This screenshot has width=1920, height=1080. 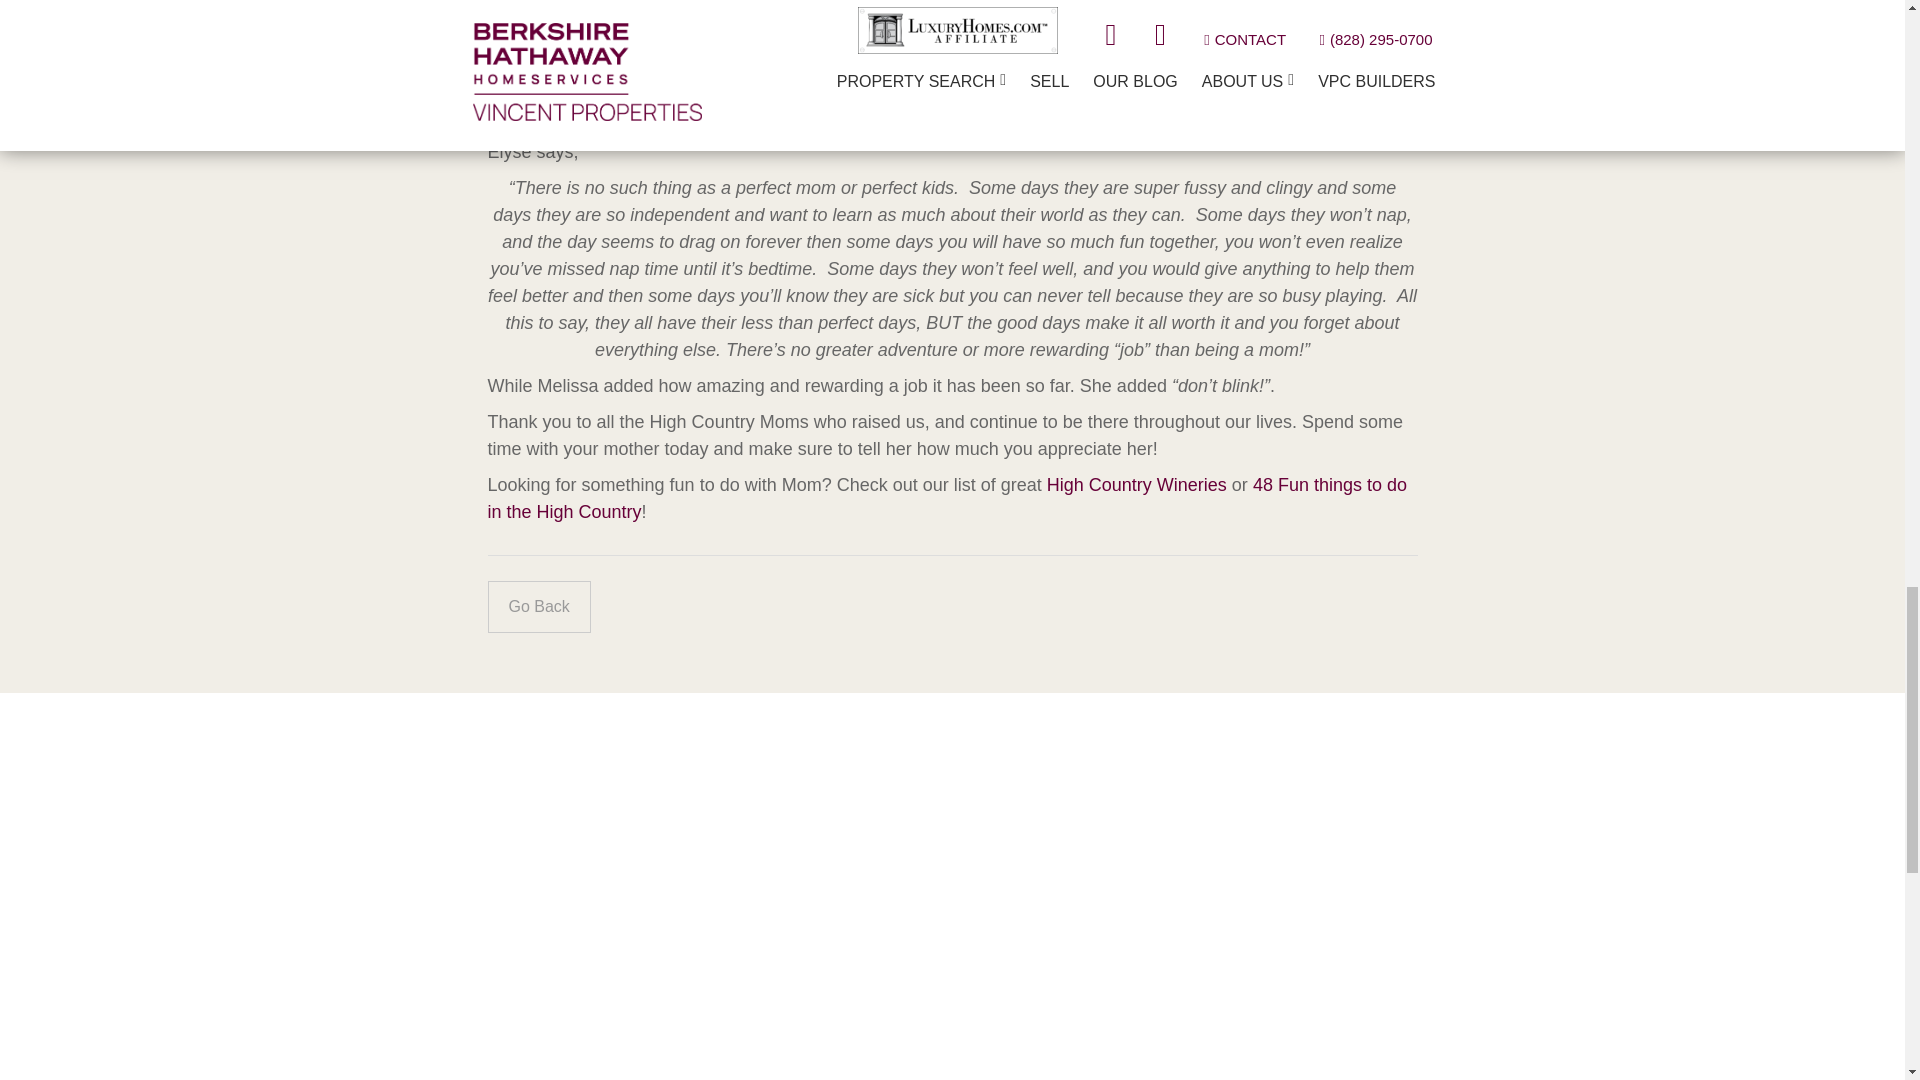 I want to click on 48 Fun things to do in the High Country, so click(x=947, y=498).